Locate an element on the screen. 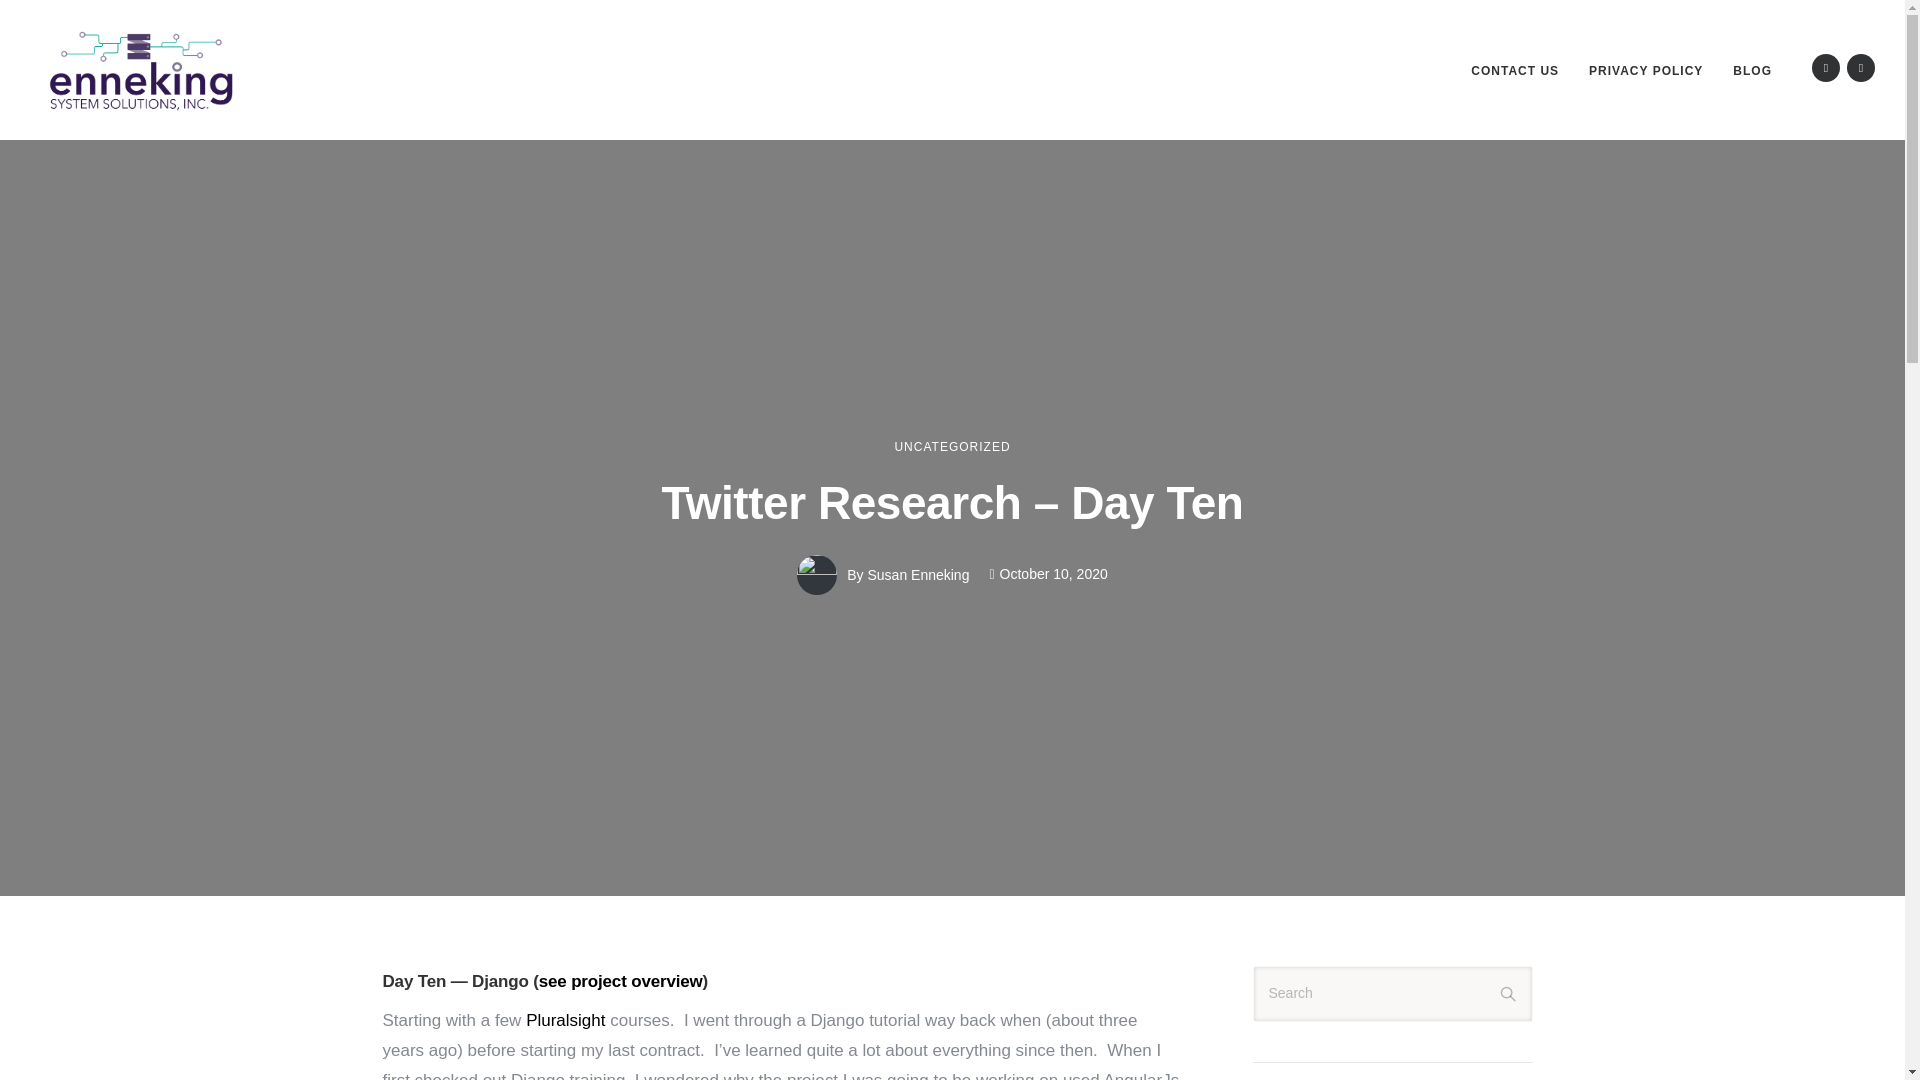 Image resolution: width=1920 pixels, height=1080 pixels. Blog is located at coordinates (1752, 70).